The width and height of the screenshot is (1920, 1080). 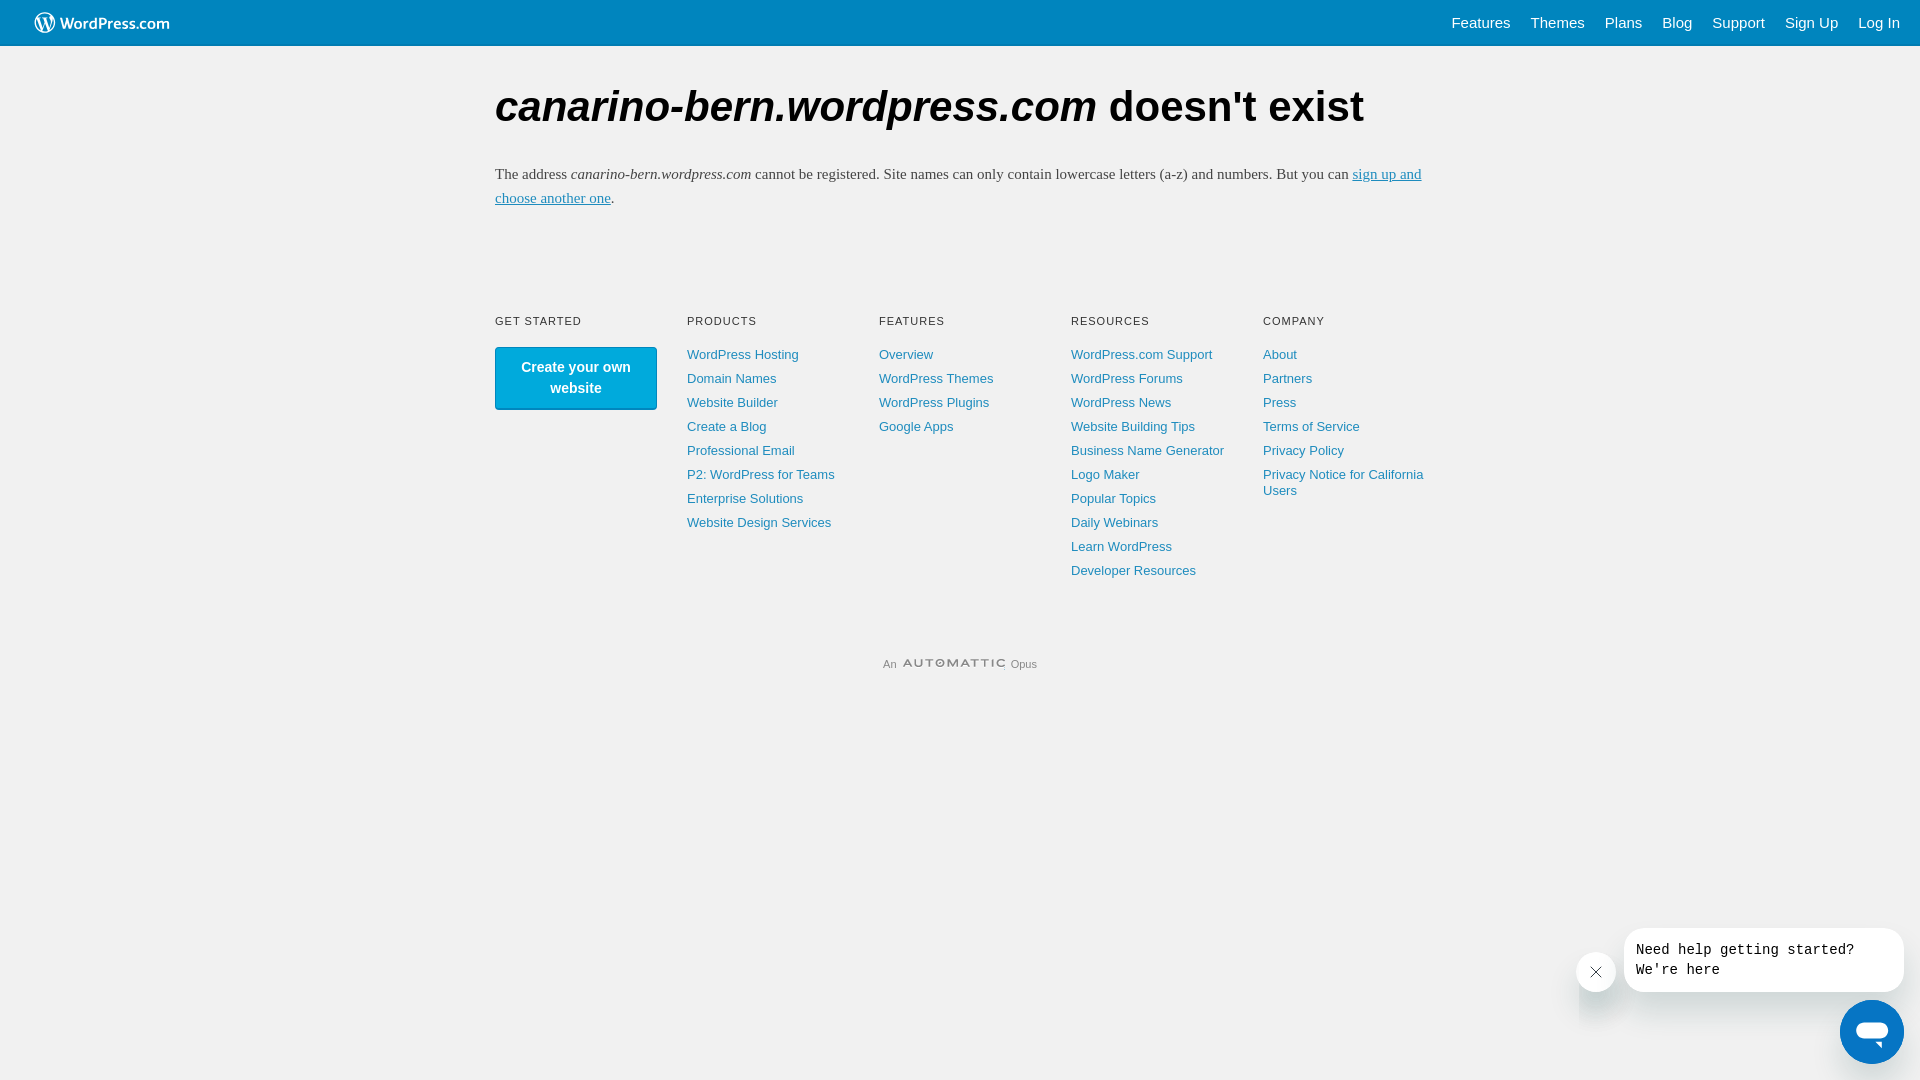 What do you see at coordinates (1872, 1032) in the screenshot?
I see `Button to launch messaging window` at bounding box center [1872, 1032].